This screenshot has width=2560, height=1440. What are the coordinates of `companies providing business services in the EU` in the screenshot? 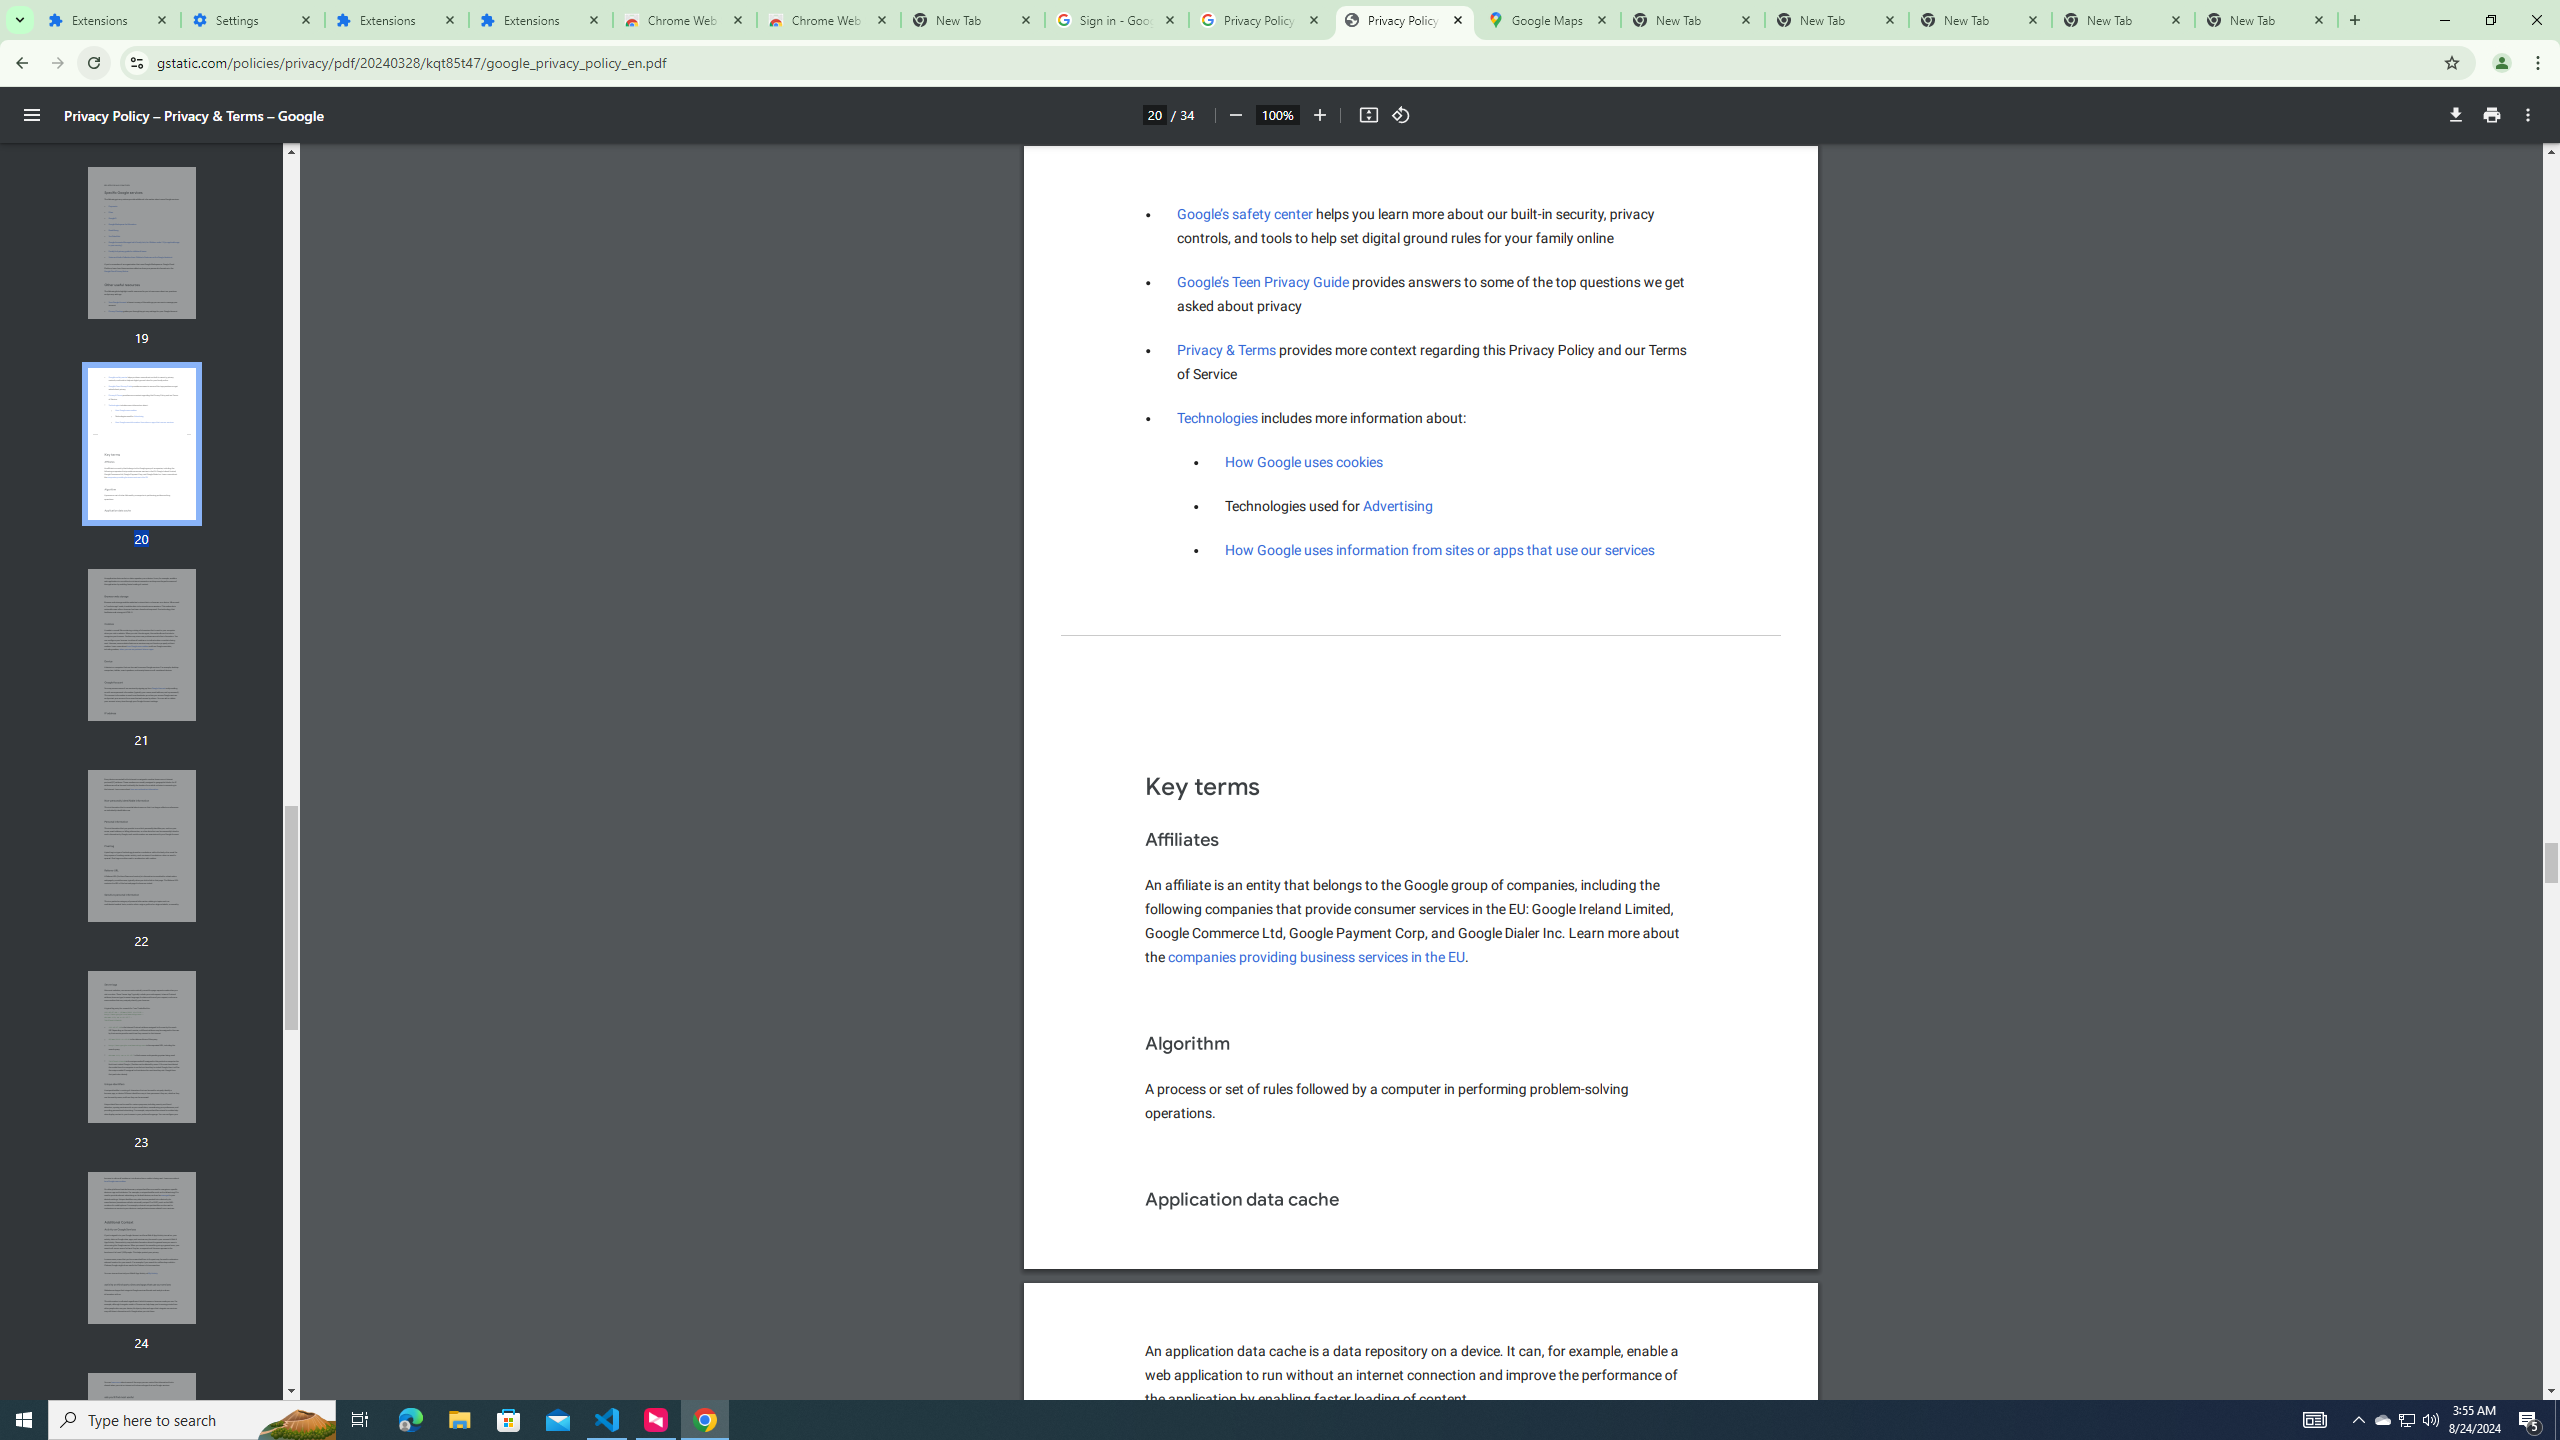 It's located at (1316, 957).